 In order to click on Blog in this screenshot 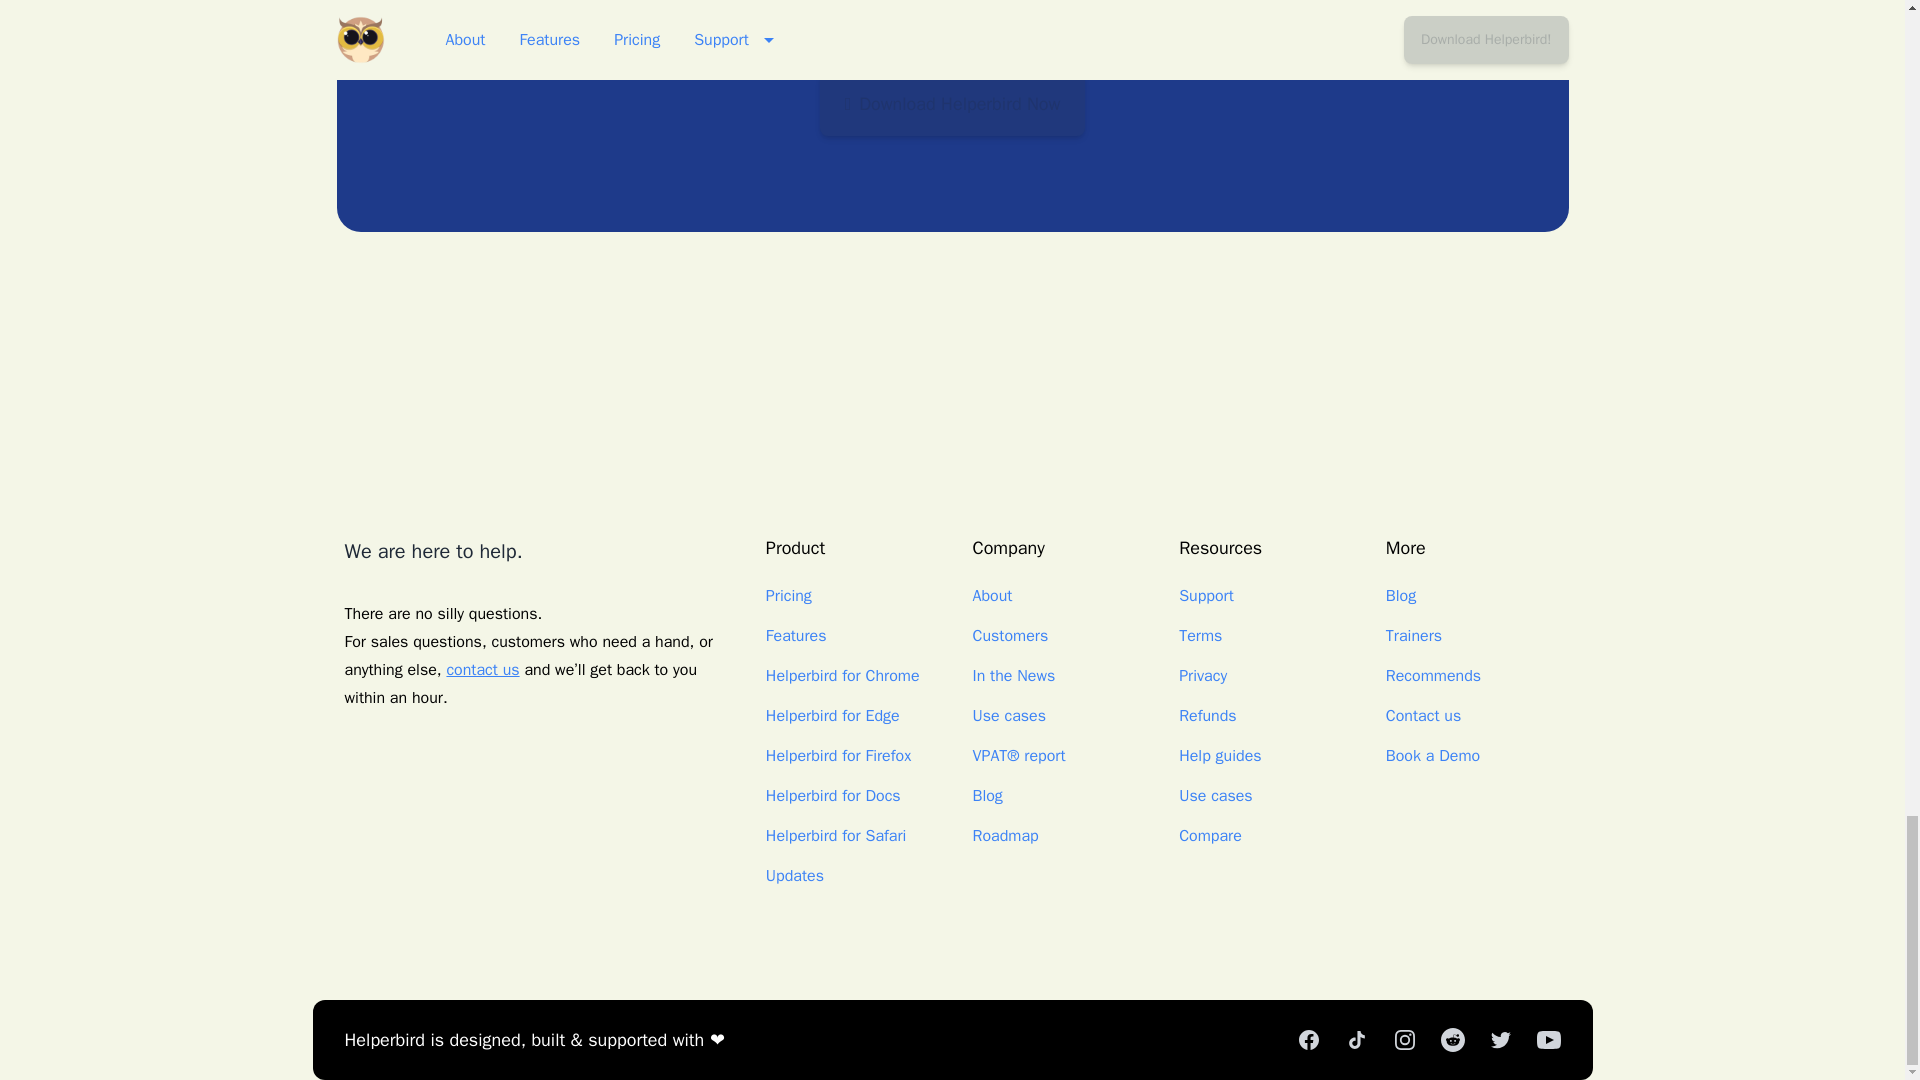, I will do `click(986, 796)`.